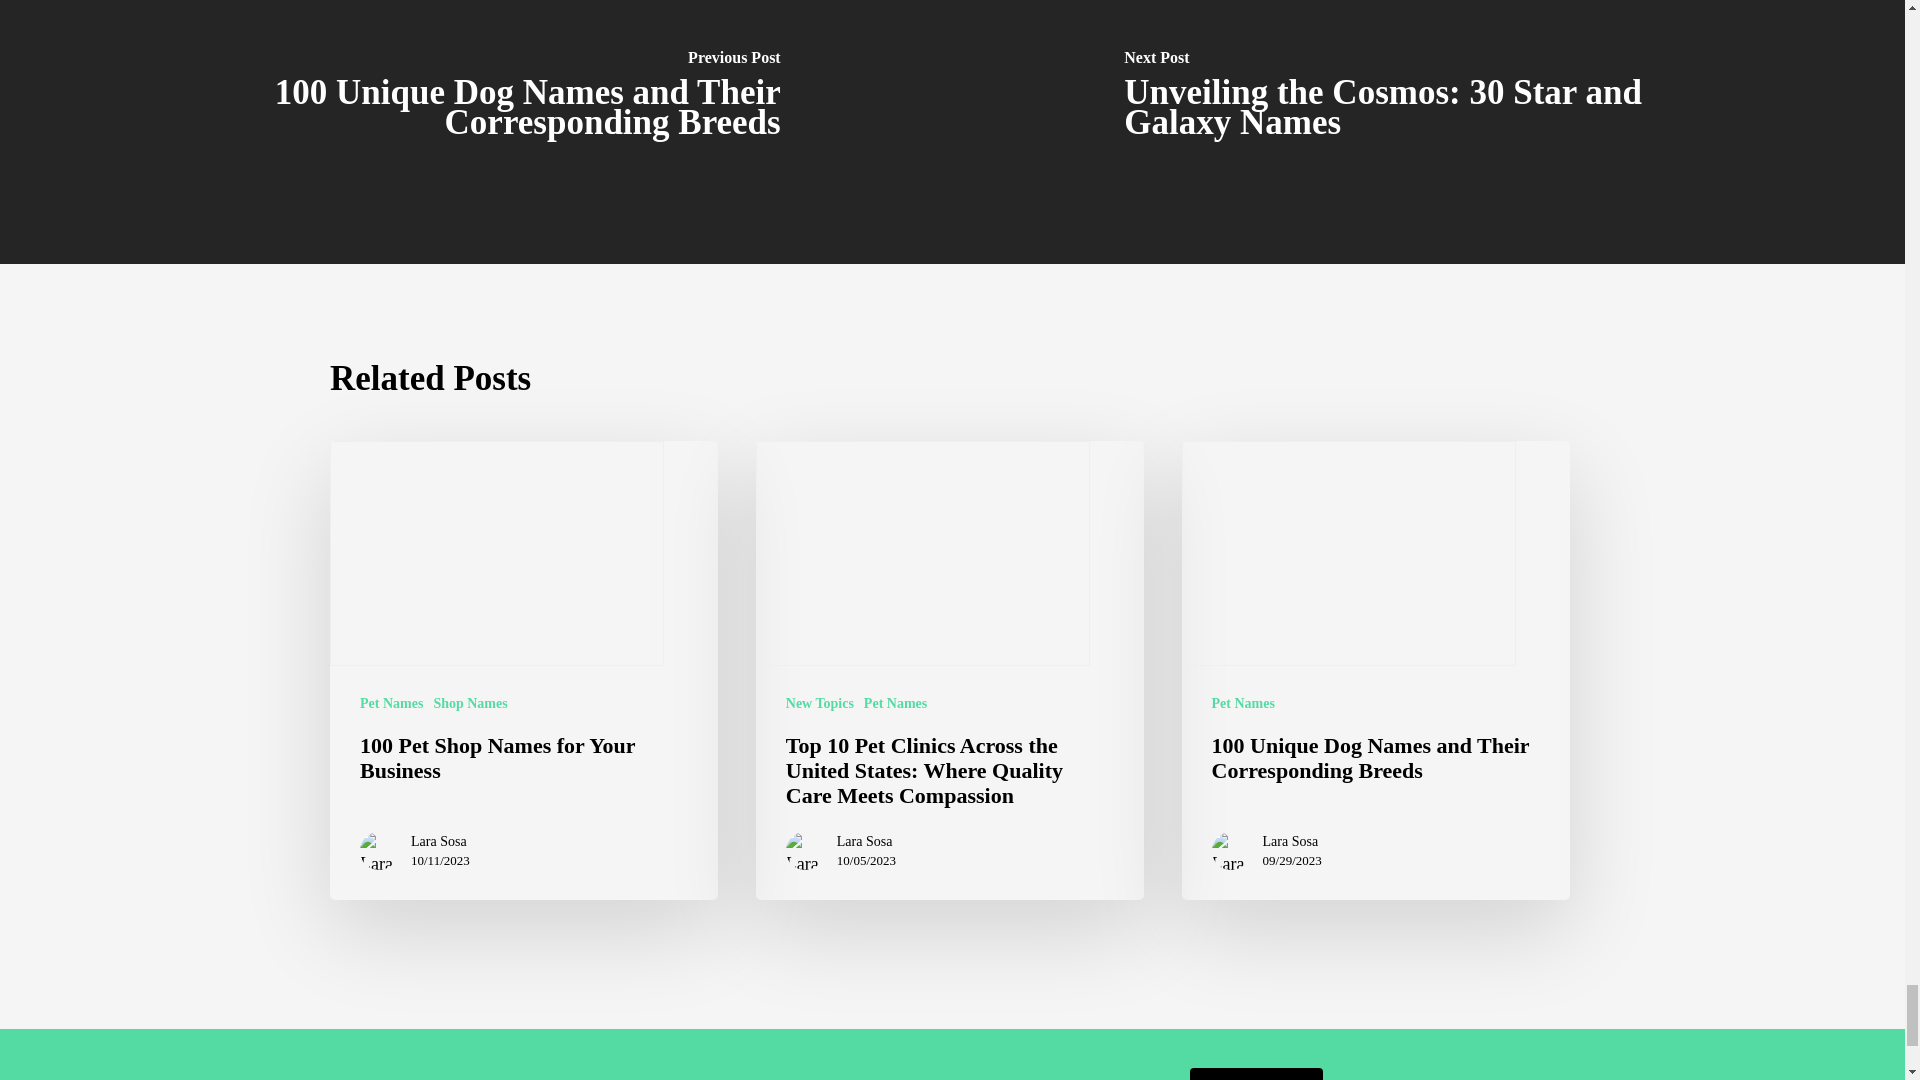  I want to click on Pet Names, so click(391, 703).